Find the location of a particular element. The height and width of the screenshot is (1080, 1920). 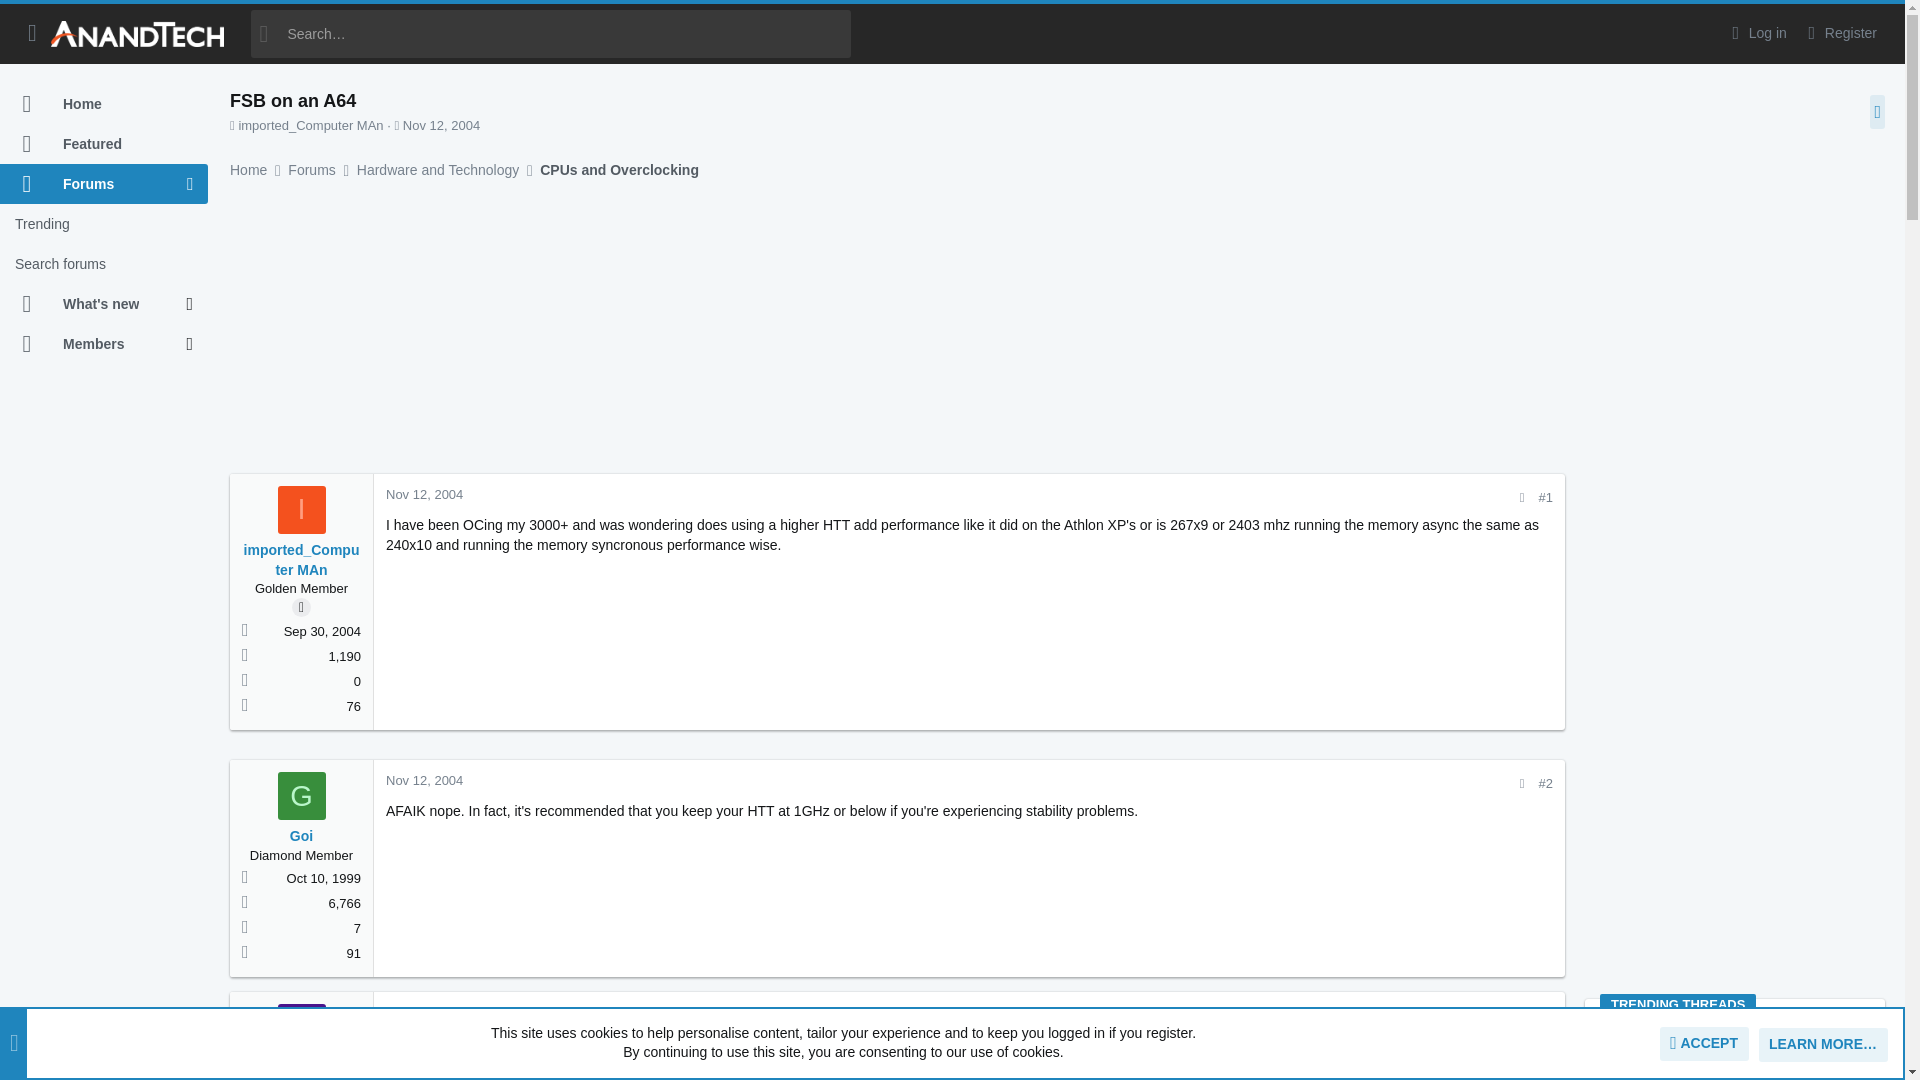

Trending is located at coordinates (104, 224).